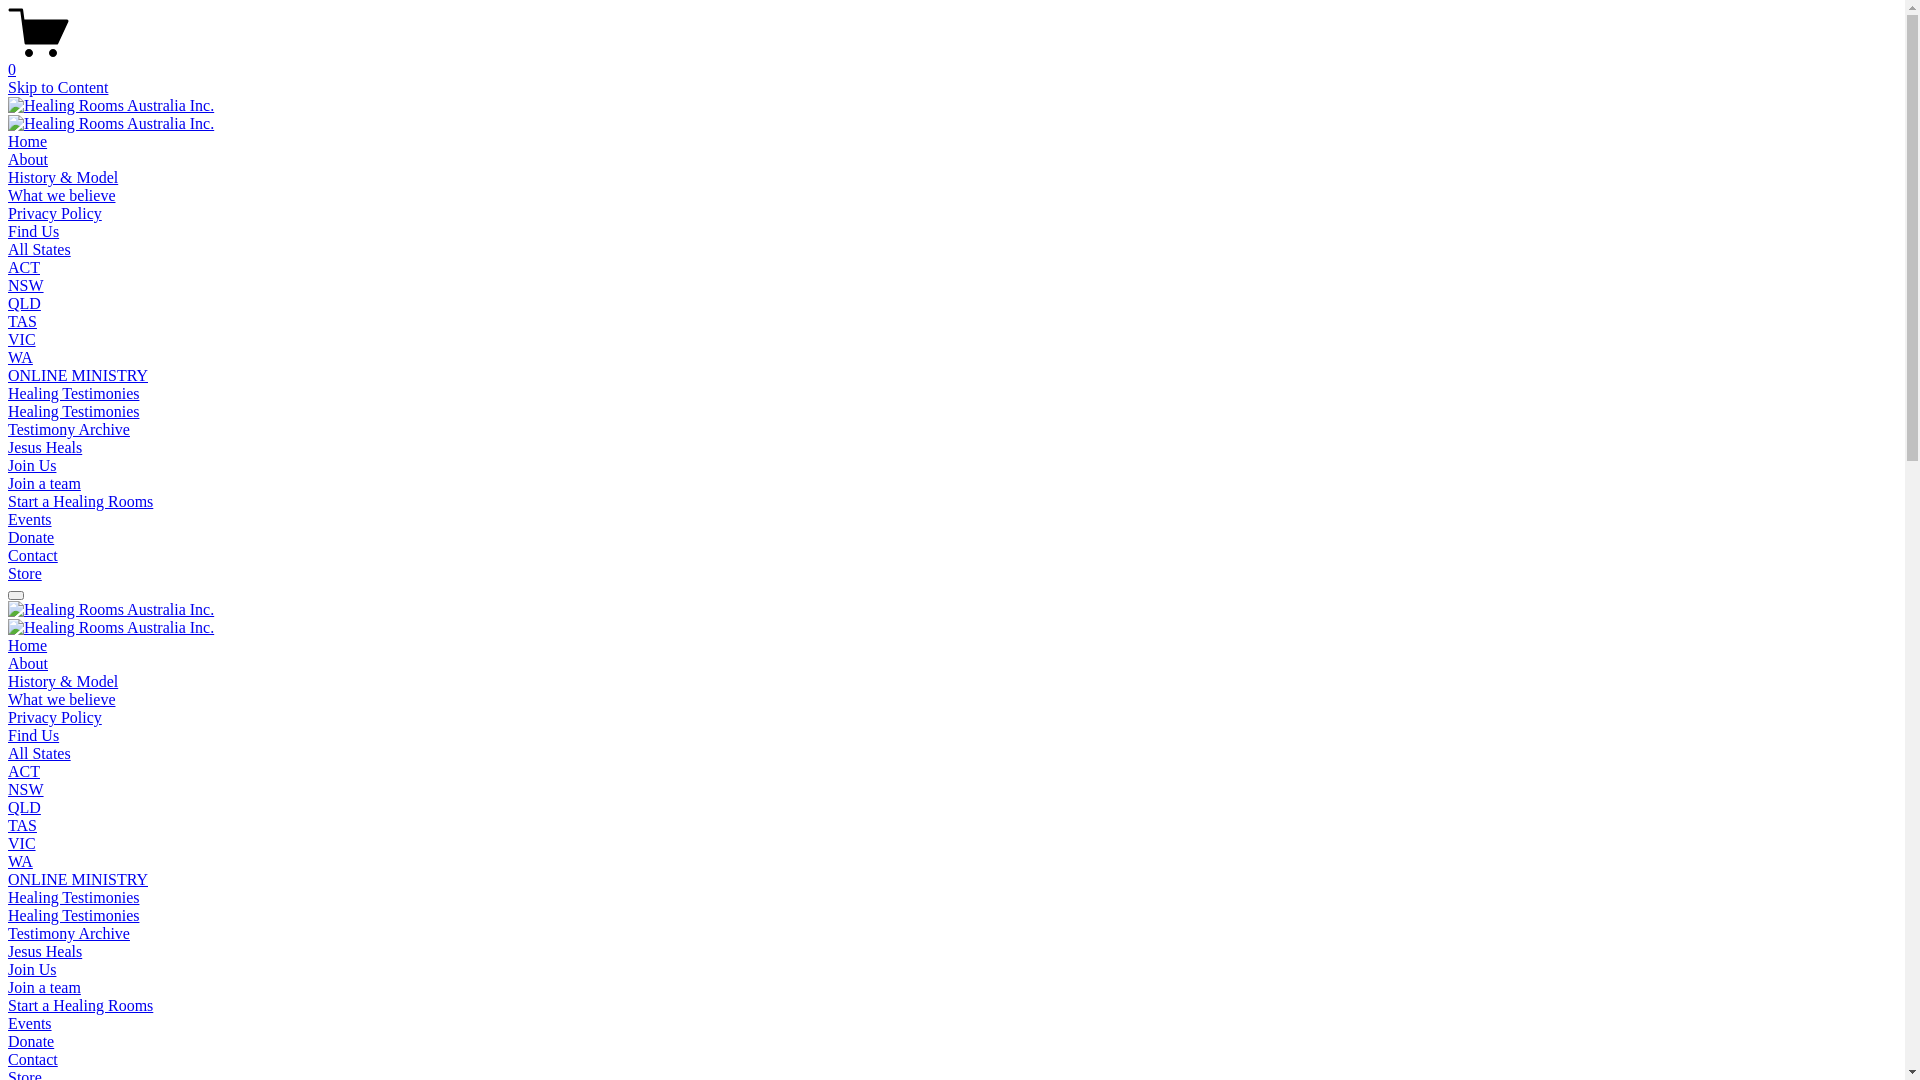  What do you see at coordinates (24, 303) in the screenshot?
I see `QLD` at bounding box center [24, 303].